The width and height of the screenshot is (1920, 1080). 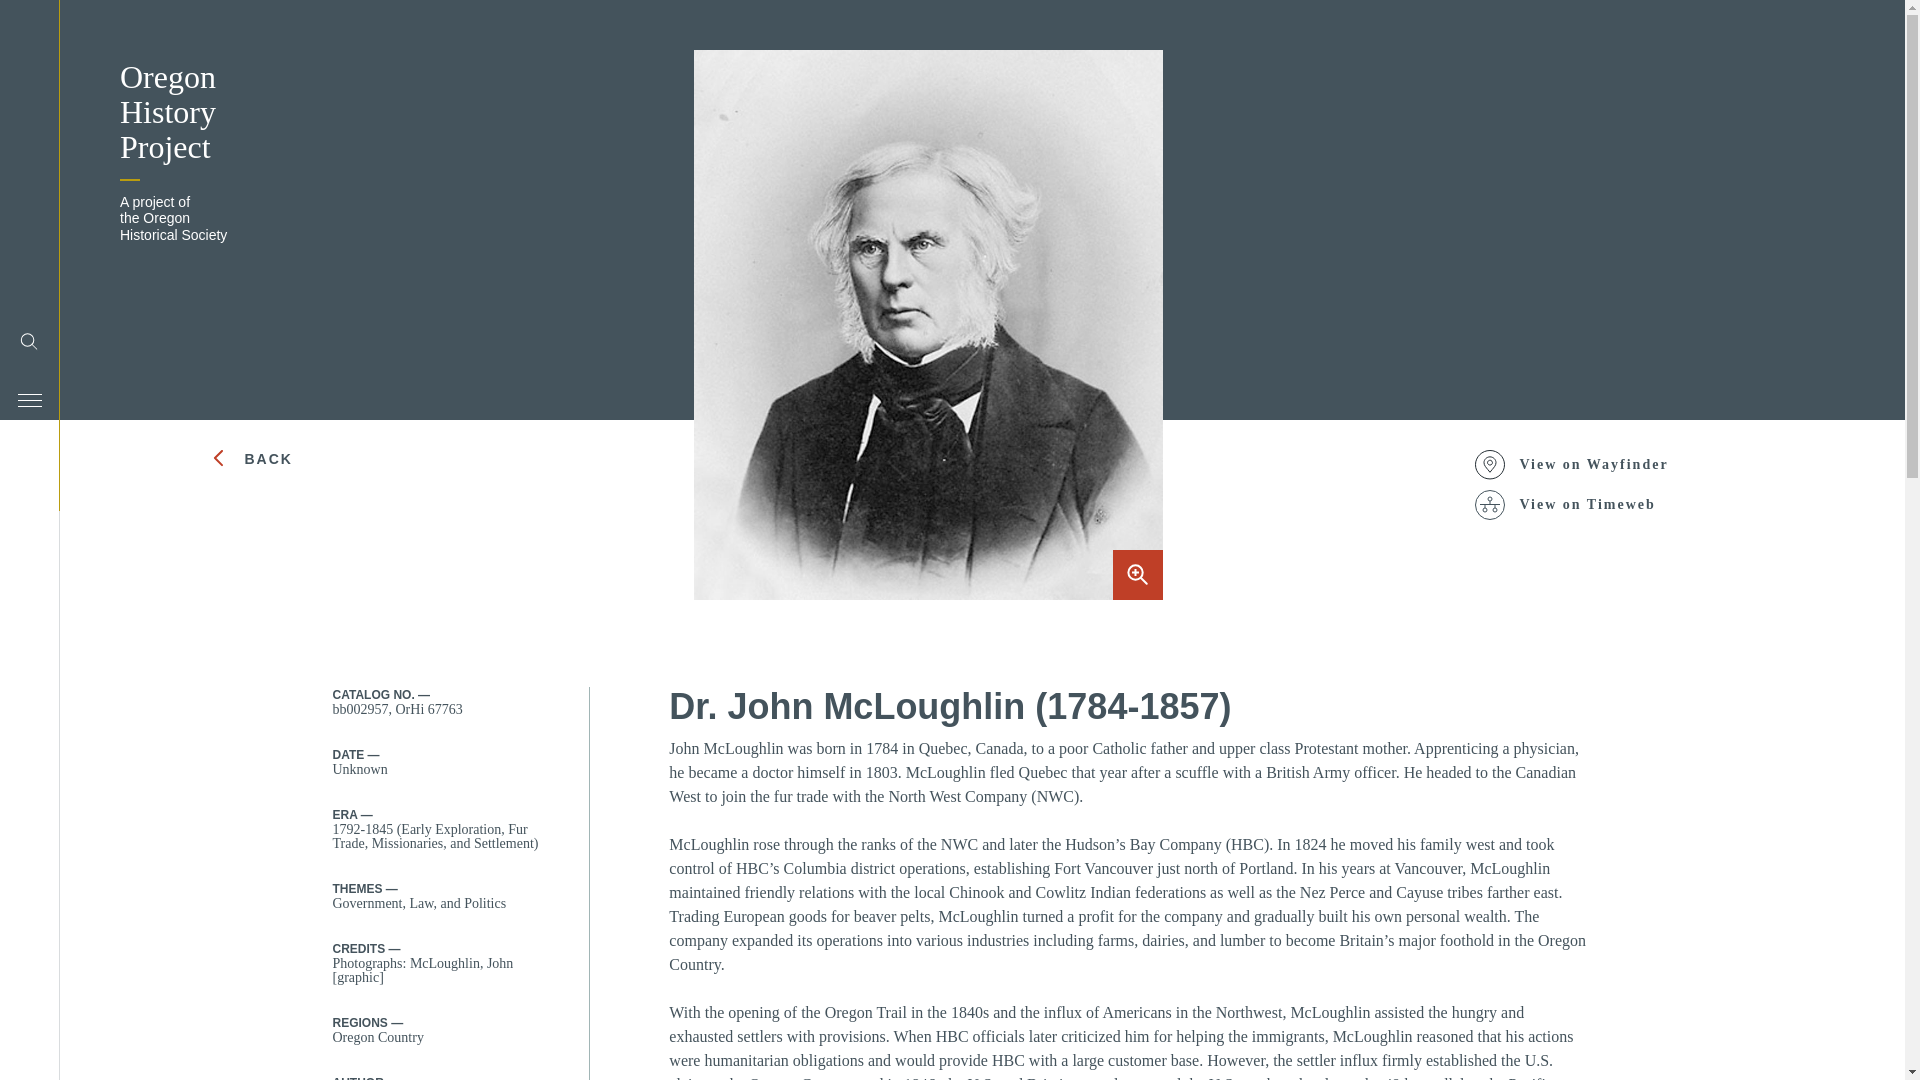 What do you see at coordinates (1582, 464) in the screenshot?
I see `View on Wayfinder` at bounding box center [1582, 464].